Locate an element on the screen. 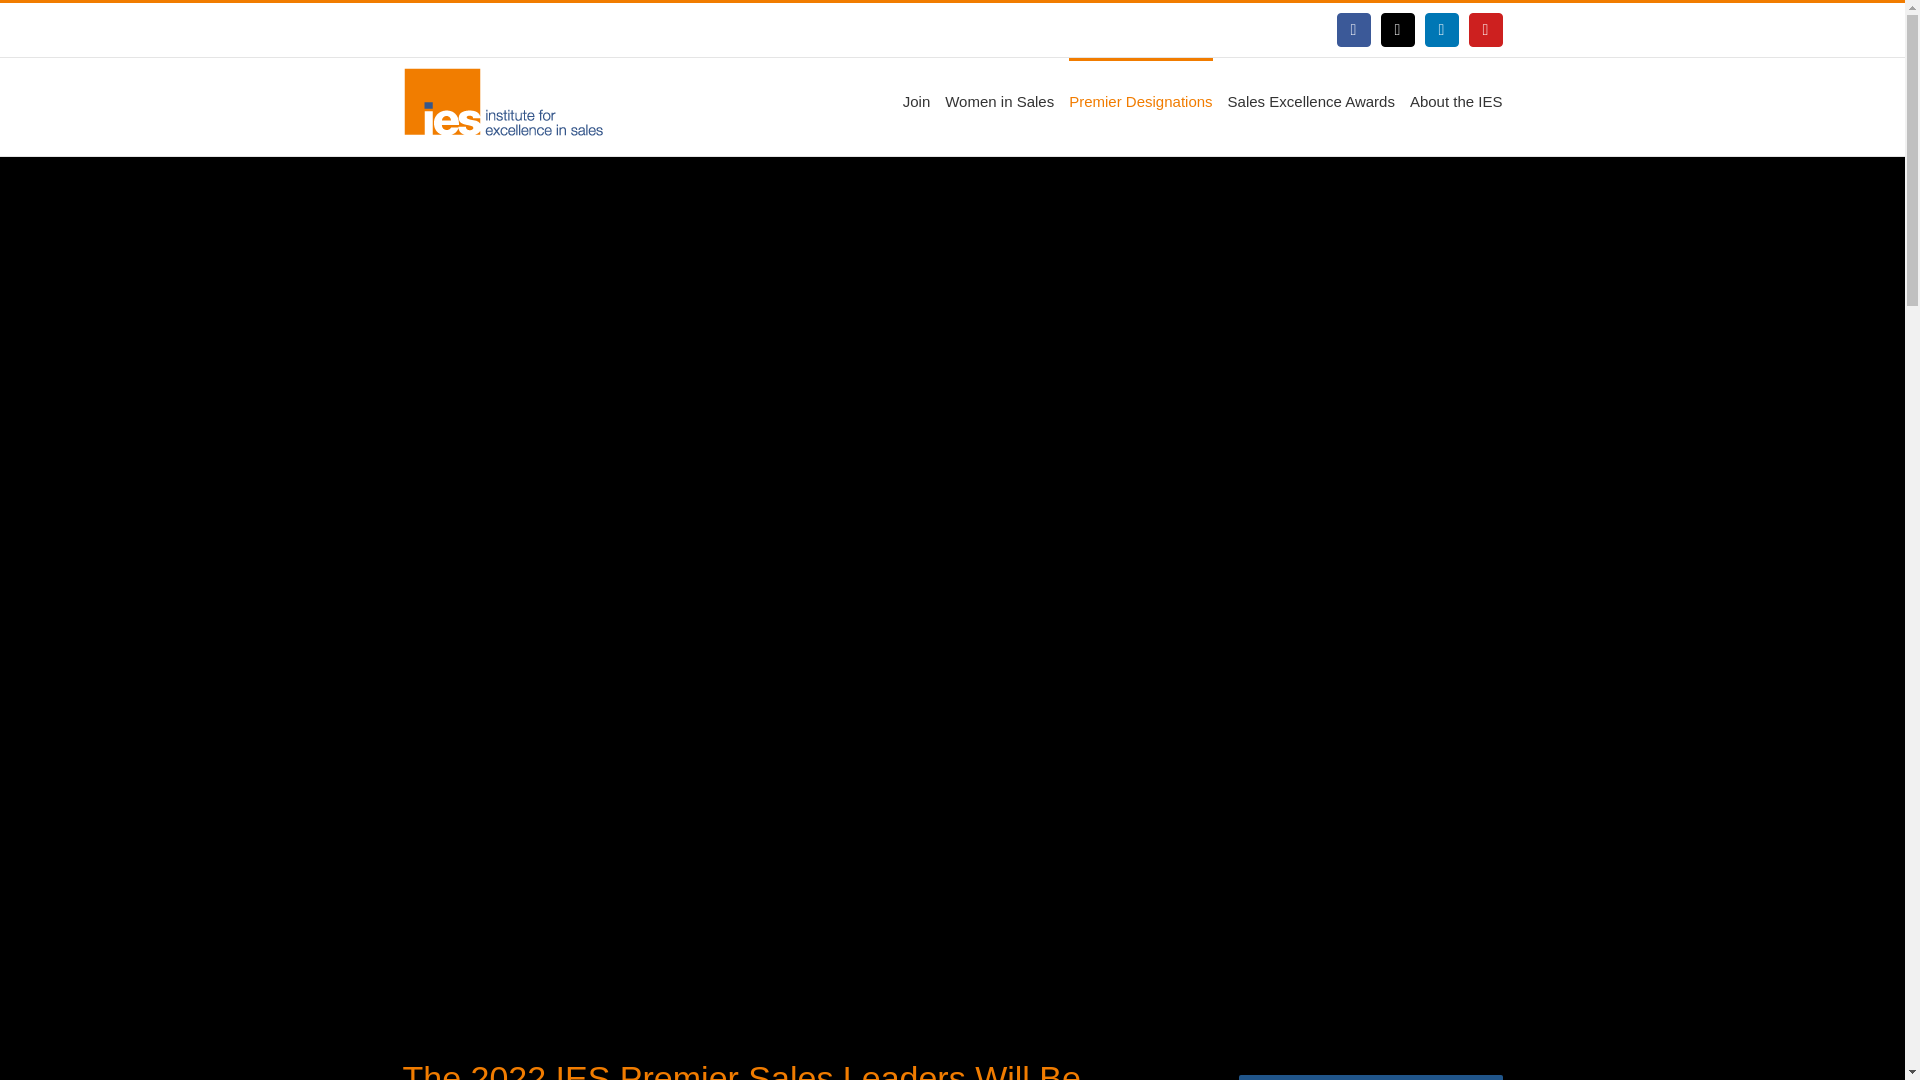 Image resolution: width=1920 pixels, height=1080 pixels. Facebook is located at coordinates (1353, 30).